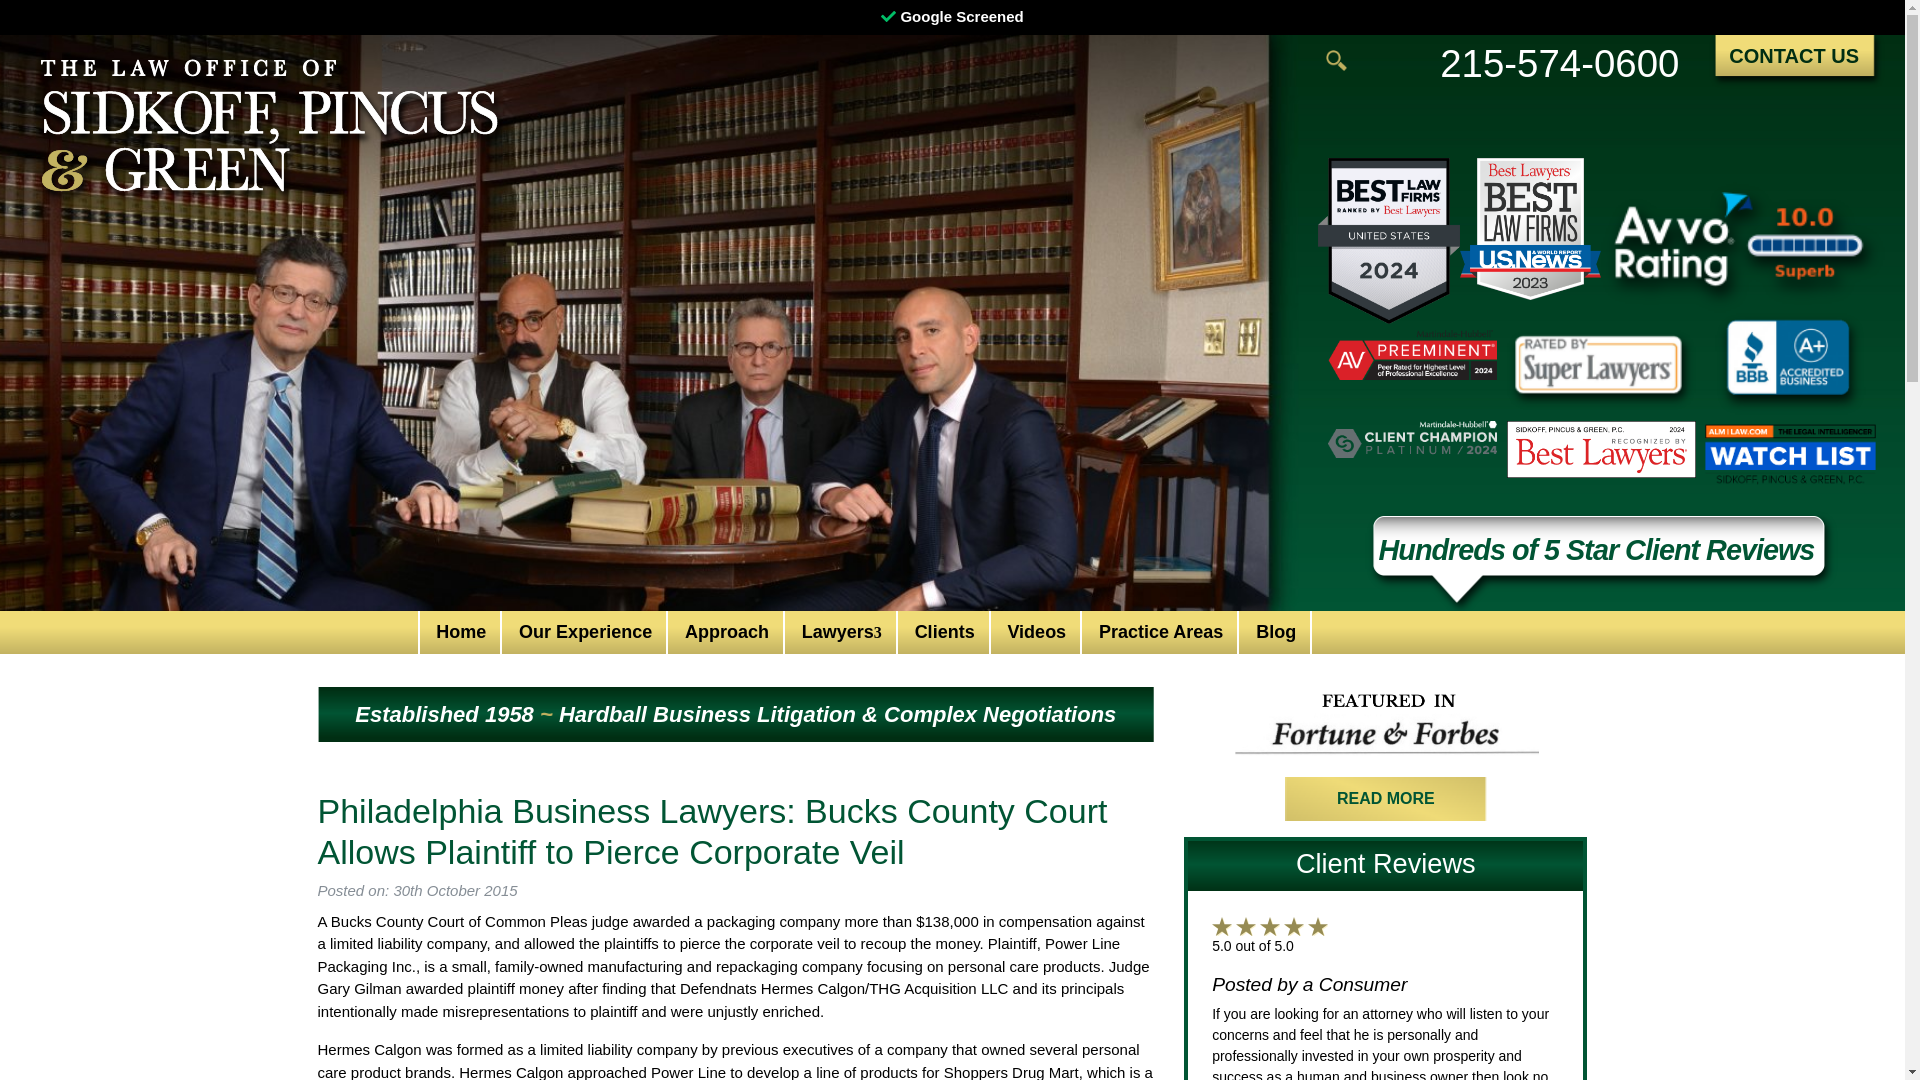  Describe the element at coordinates (1294, 926) in the screenshot. I see `Star` at that location.